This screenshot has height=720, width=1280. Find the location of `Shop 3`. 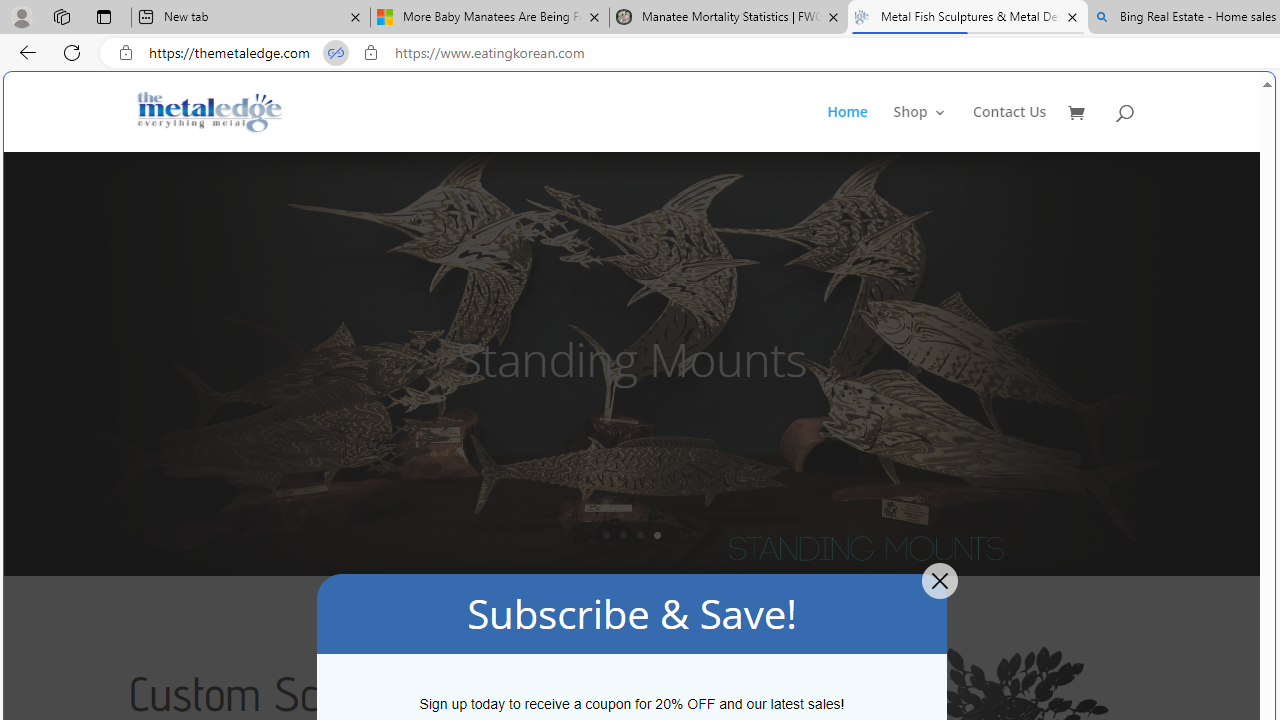

Shop 3 is located at coordinates (920, 128).